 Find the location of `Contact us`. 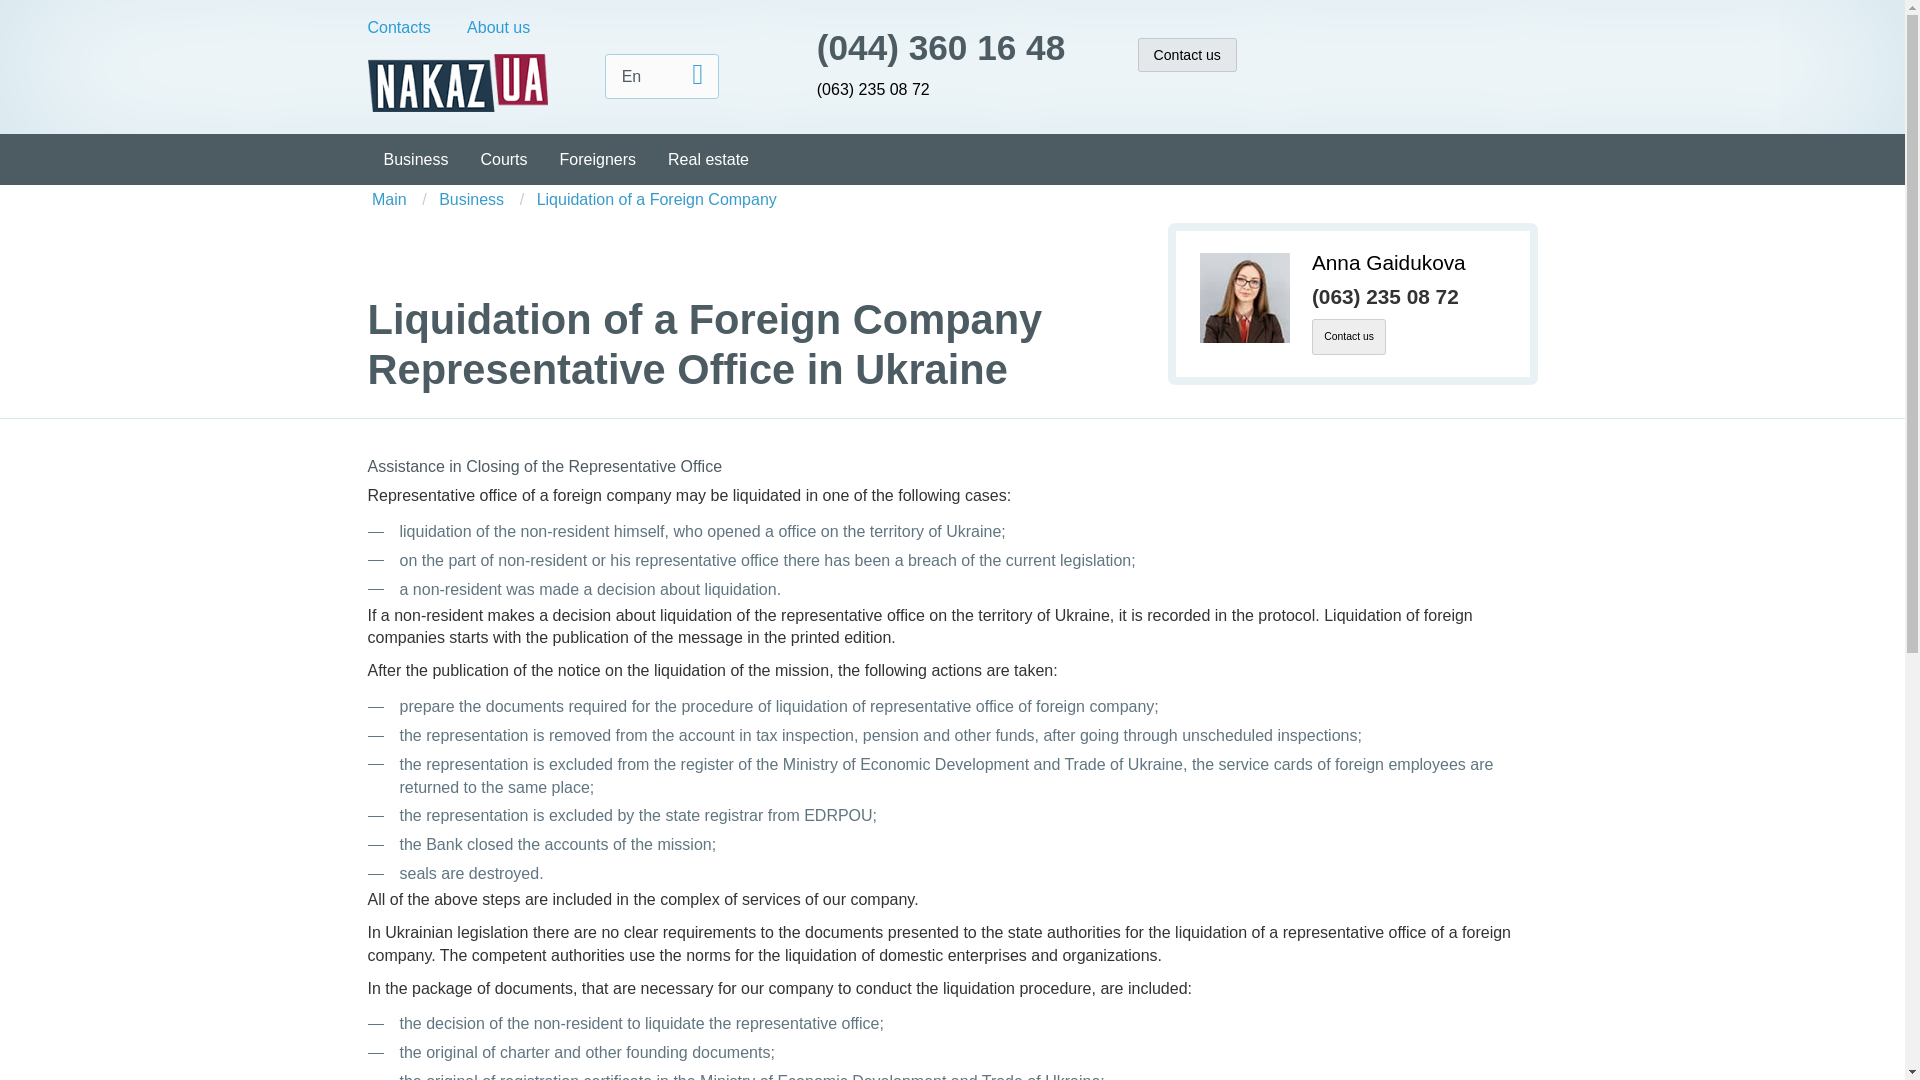

Contact us is located at coordinates (1187, 54).